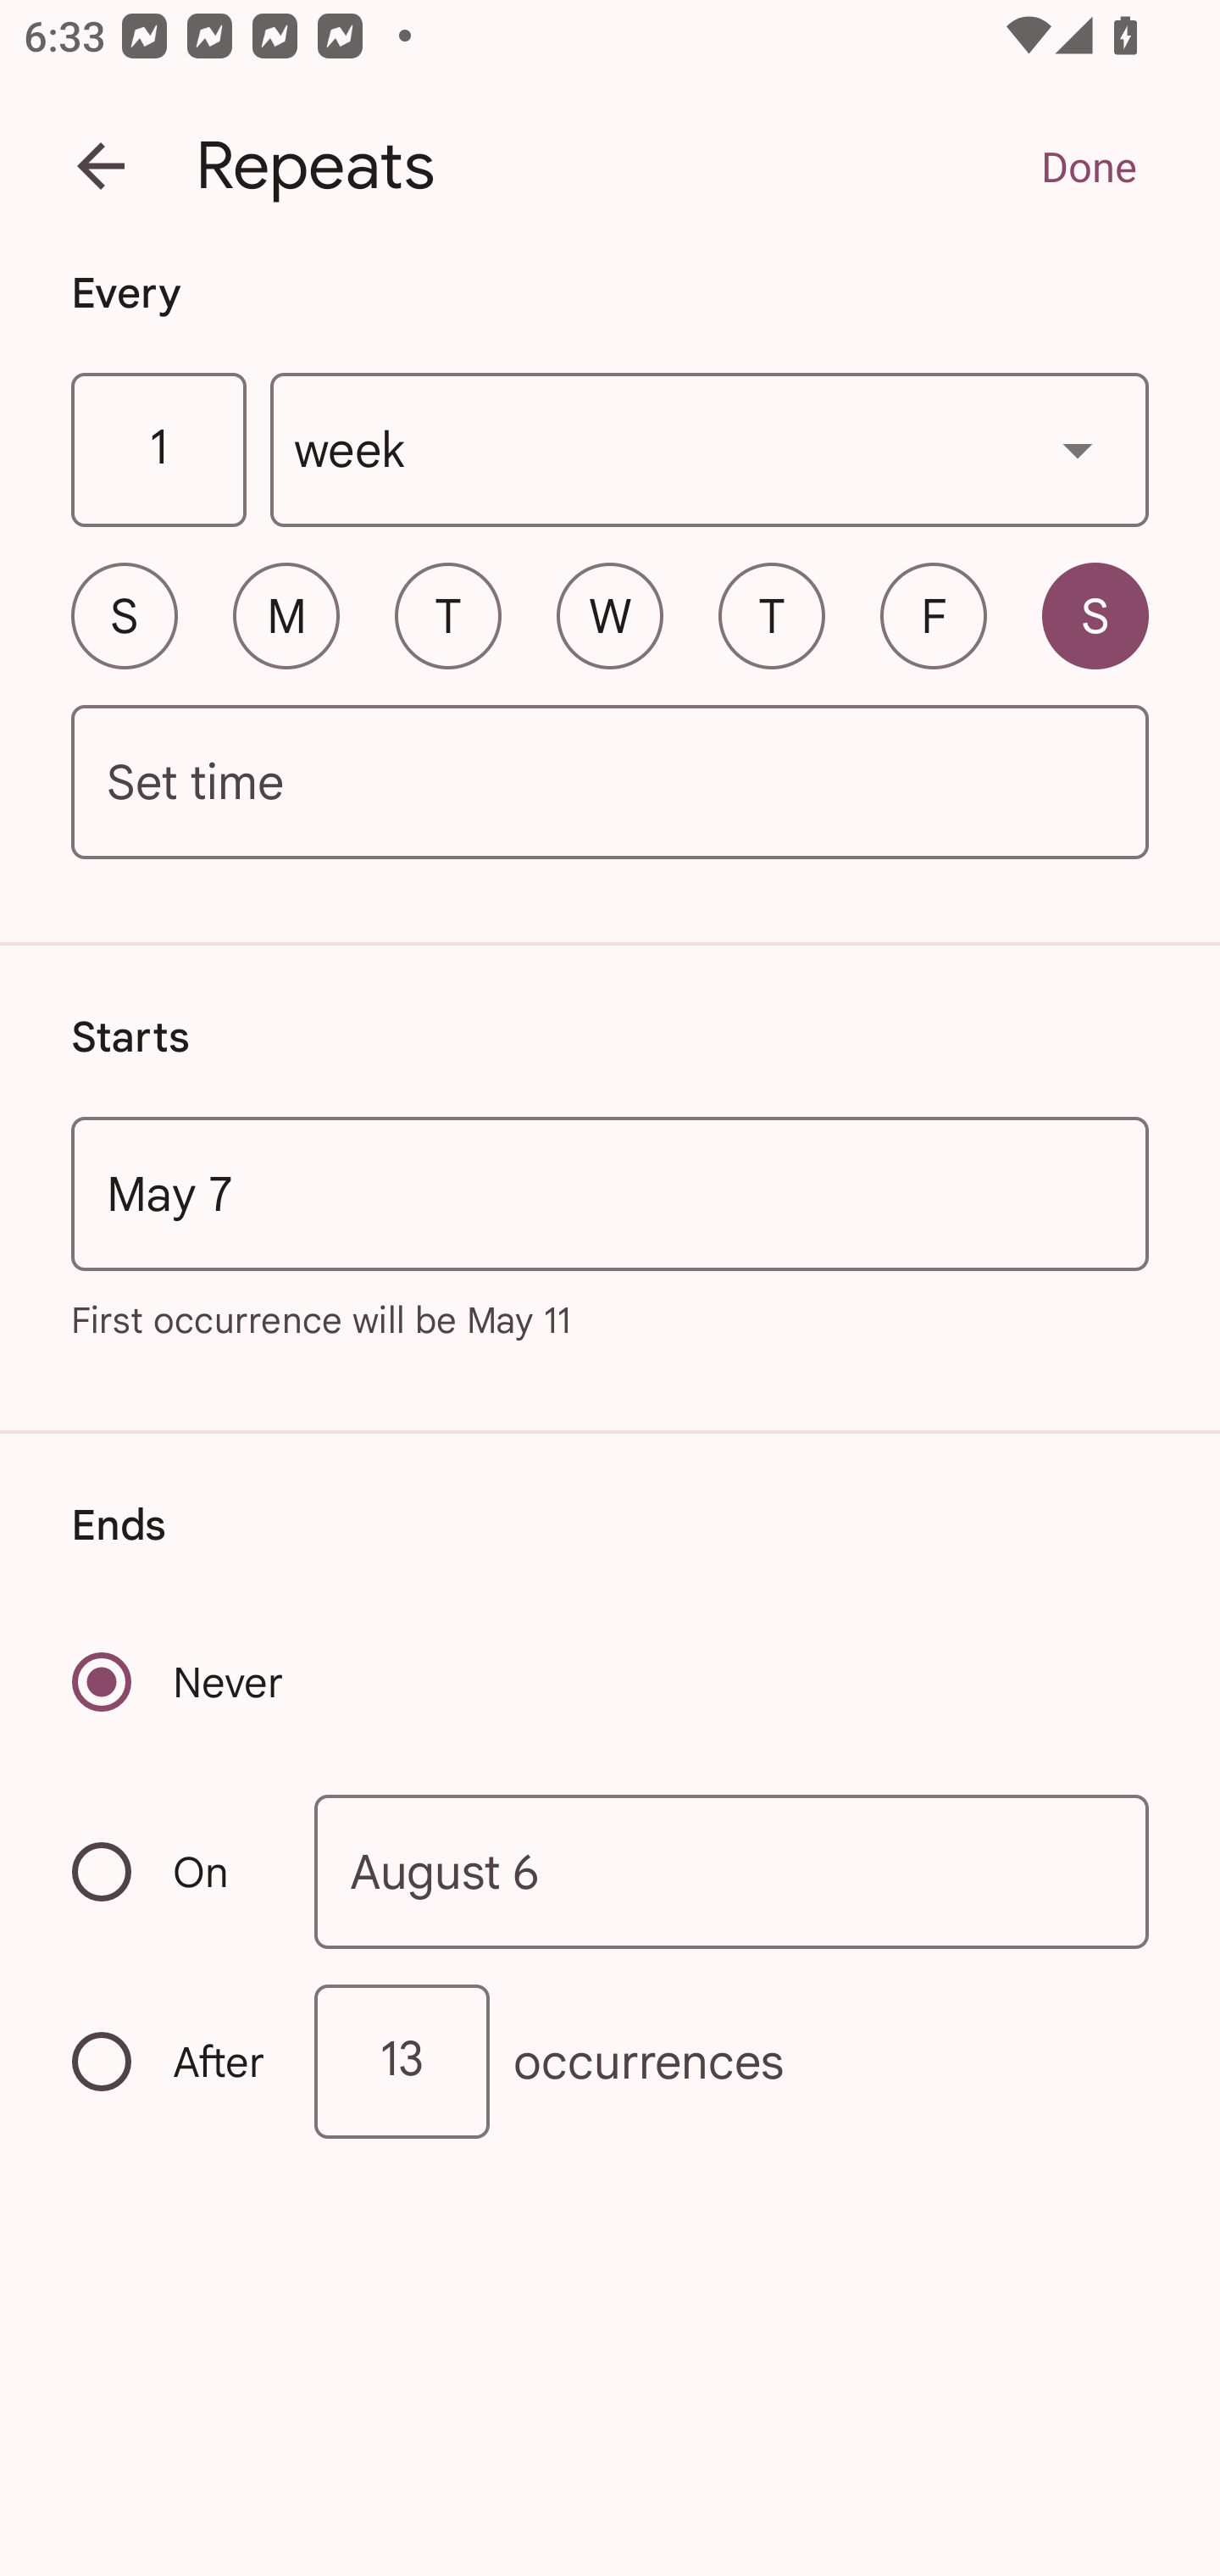 Image resolution: width=1220 pixels, height=2576 pixels. What do you see at coordinates (1095, 615) in the screenshot?
I see `S Saturday, selected` at bounding box center [1095, 615].